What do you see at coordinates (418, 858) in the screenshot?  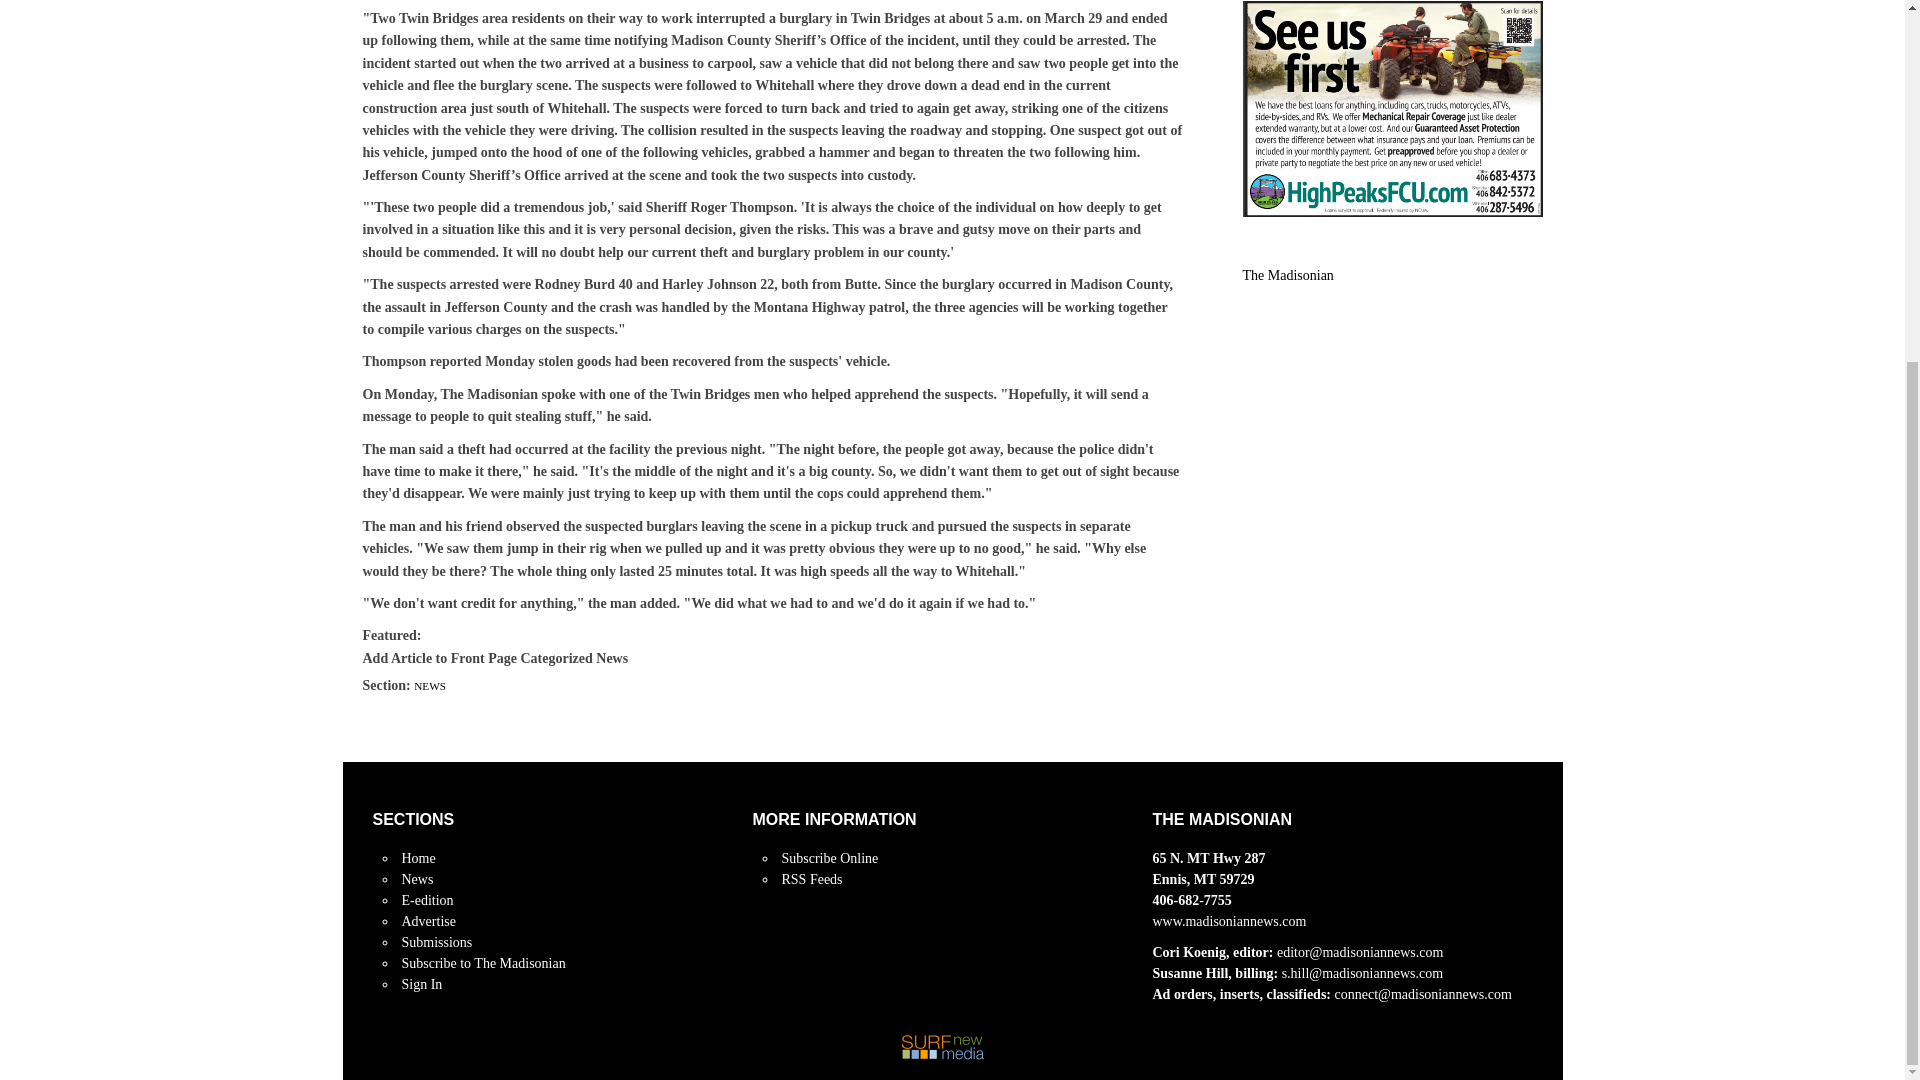 I see `Home` at bounding box center [418, 858].